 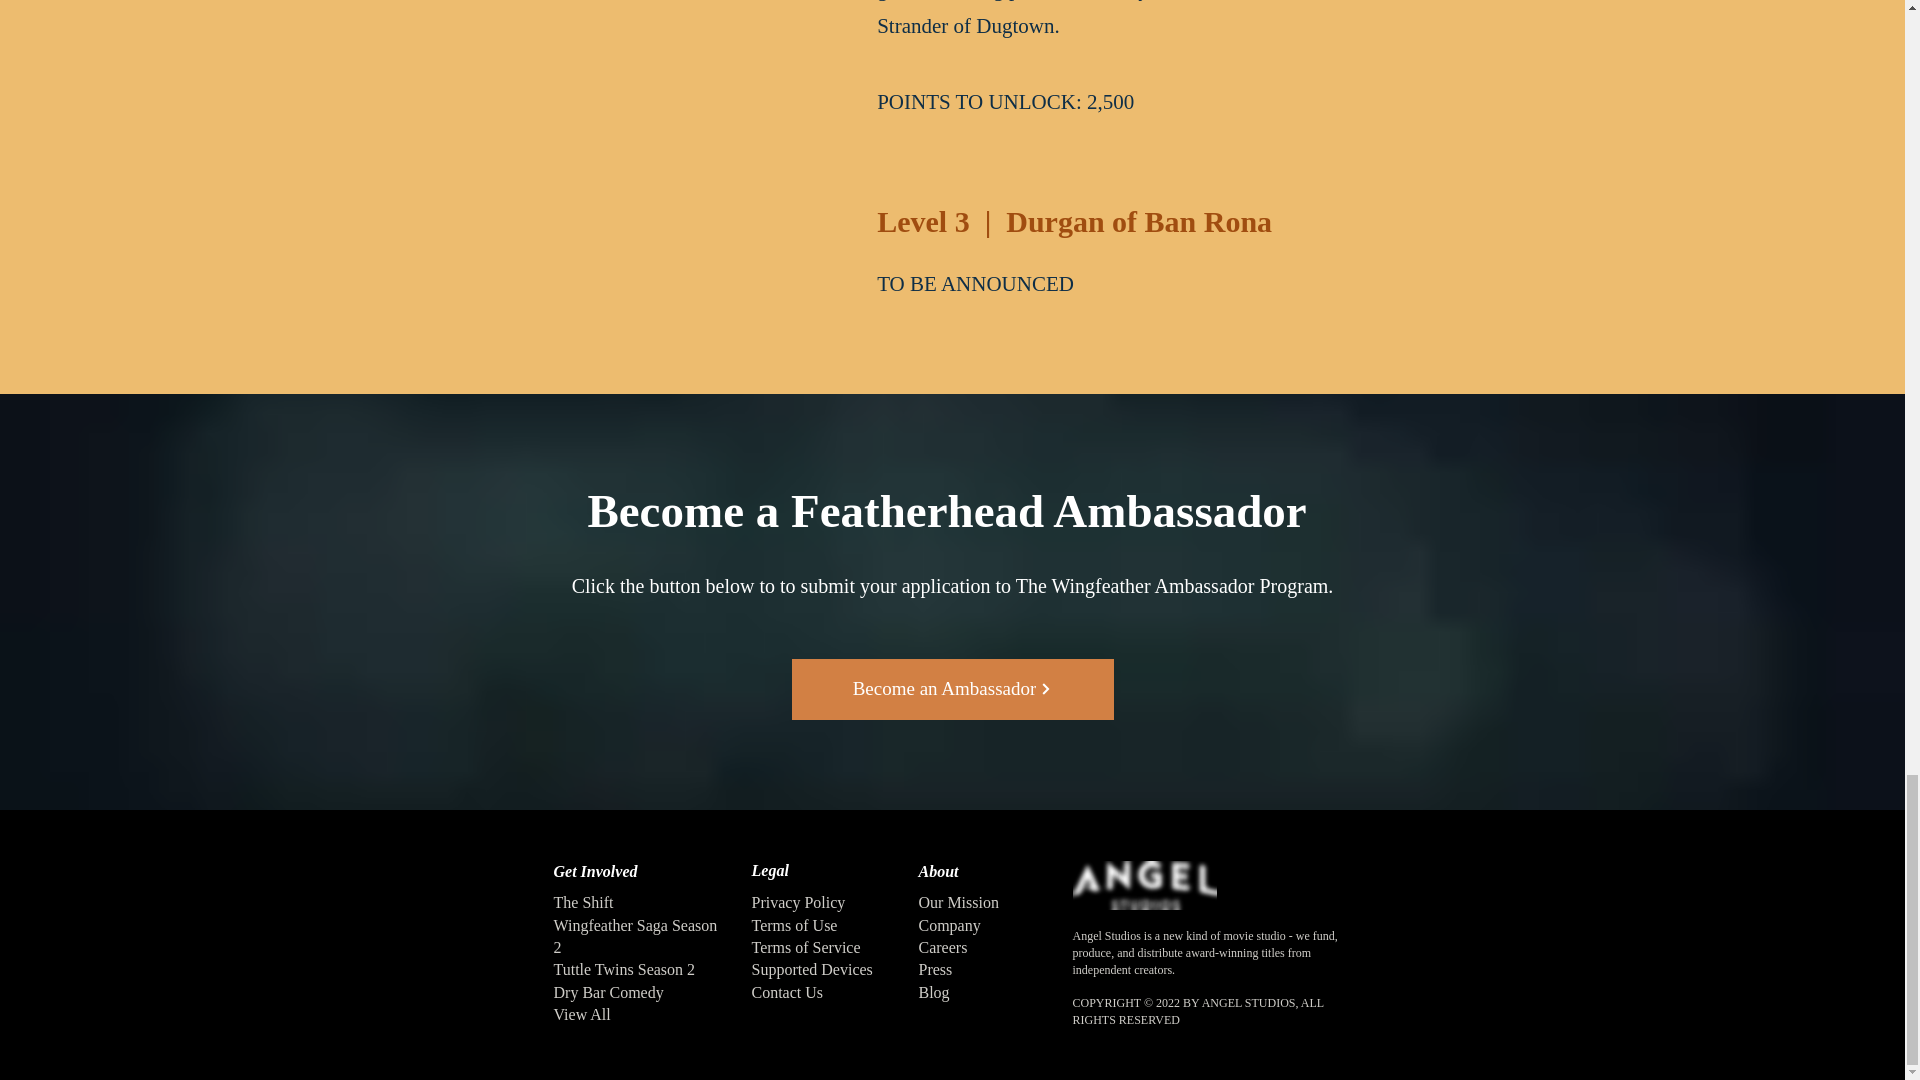 I want to click on Company, so click(x=948, y=924).